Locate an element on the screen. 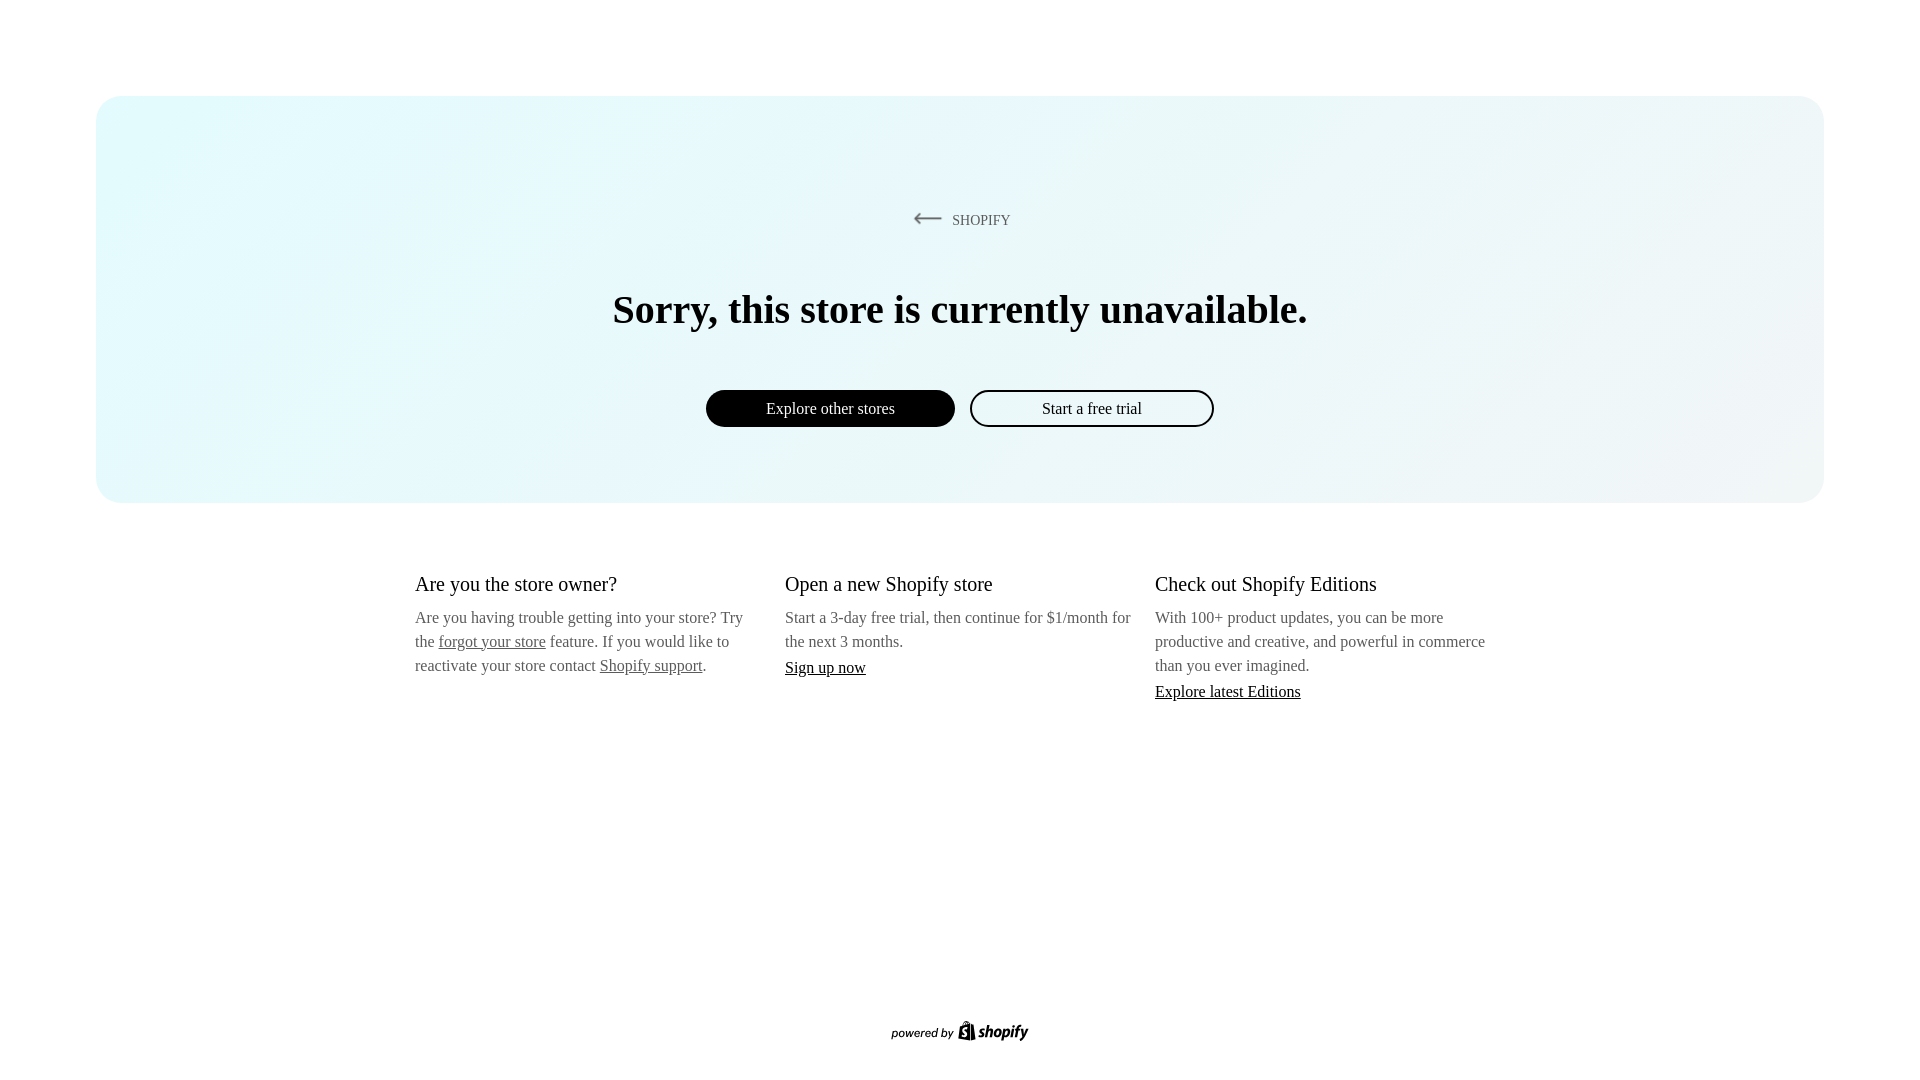 The width and height of the screenshot is (1920, 1080). Sign up now is located at coordinates (825, 667).